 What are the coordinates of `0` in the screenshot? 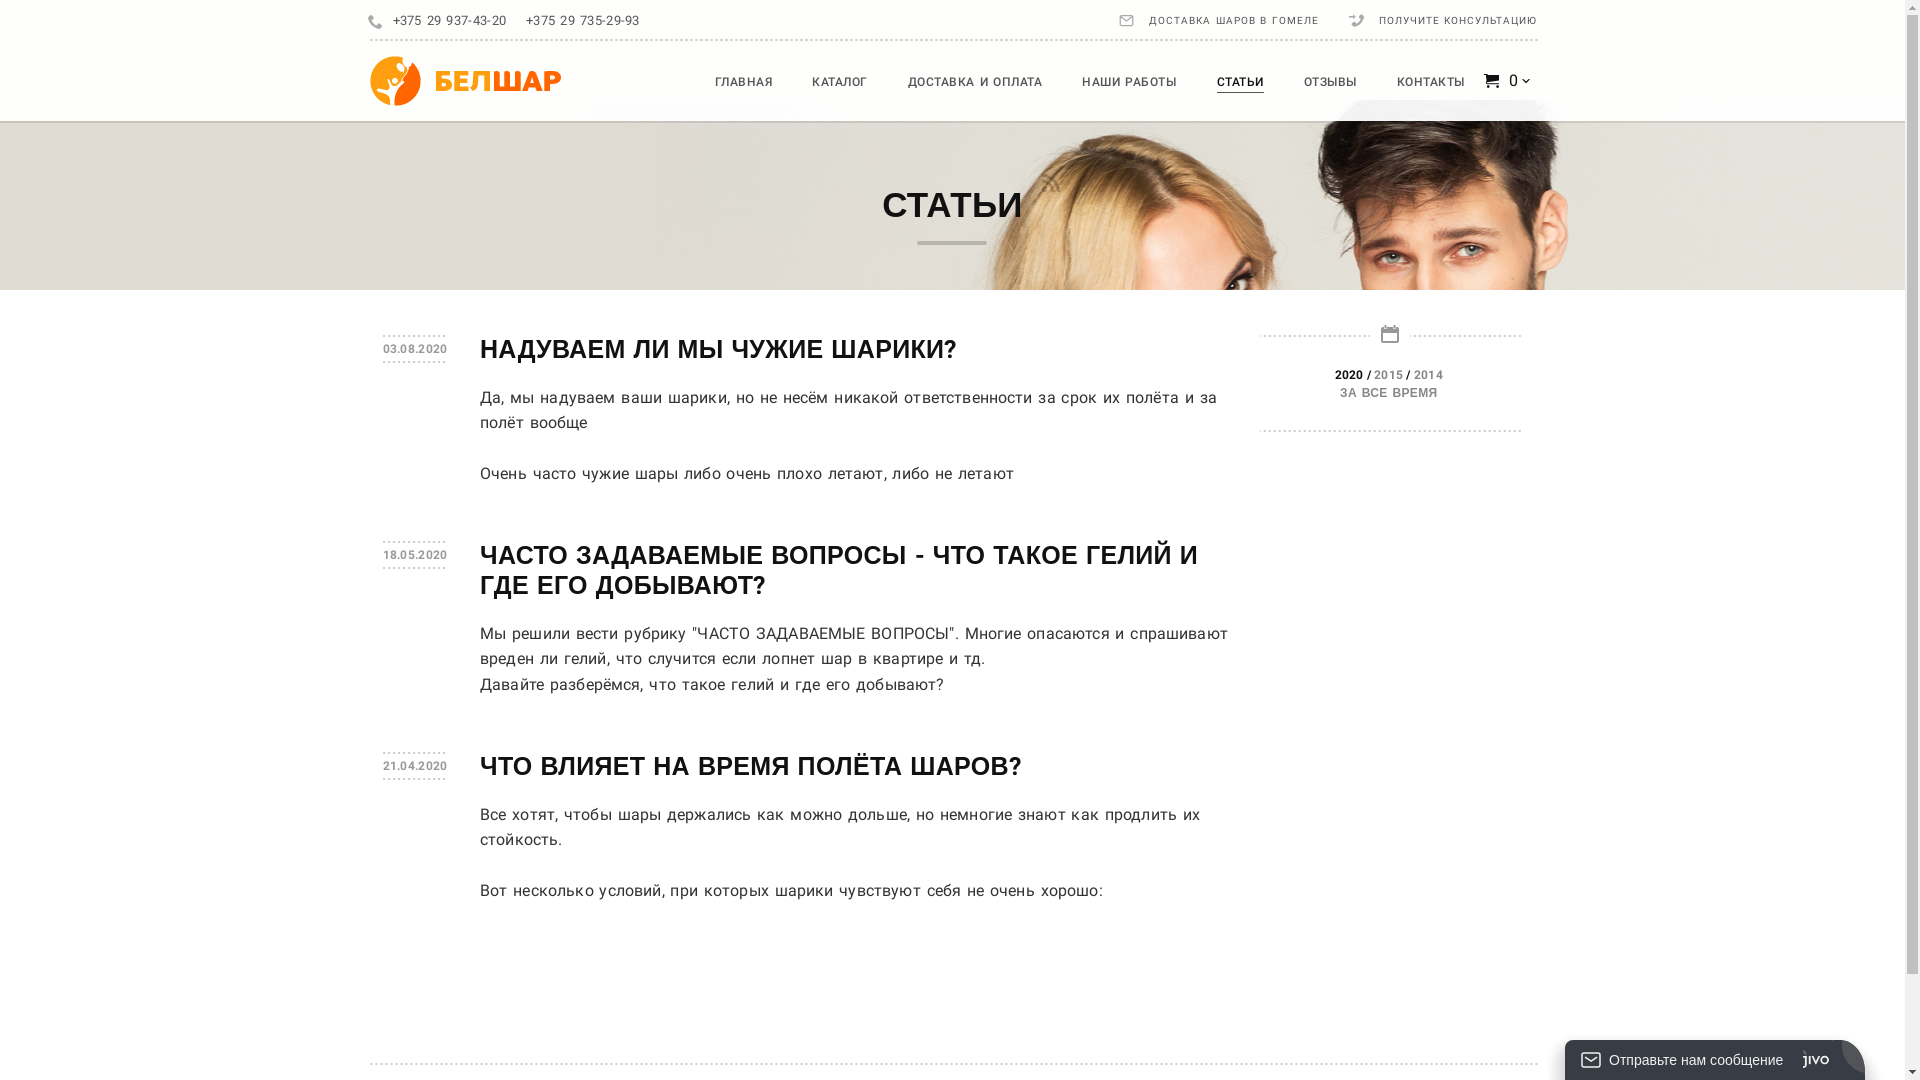 It's located at (1509, 81).